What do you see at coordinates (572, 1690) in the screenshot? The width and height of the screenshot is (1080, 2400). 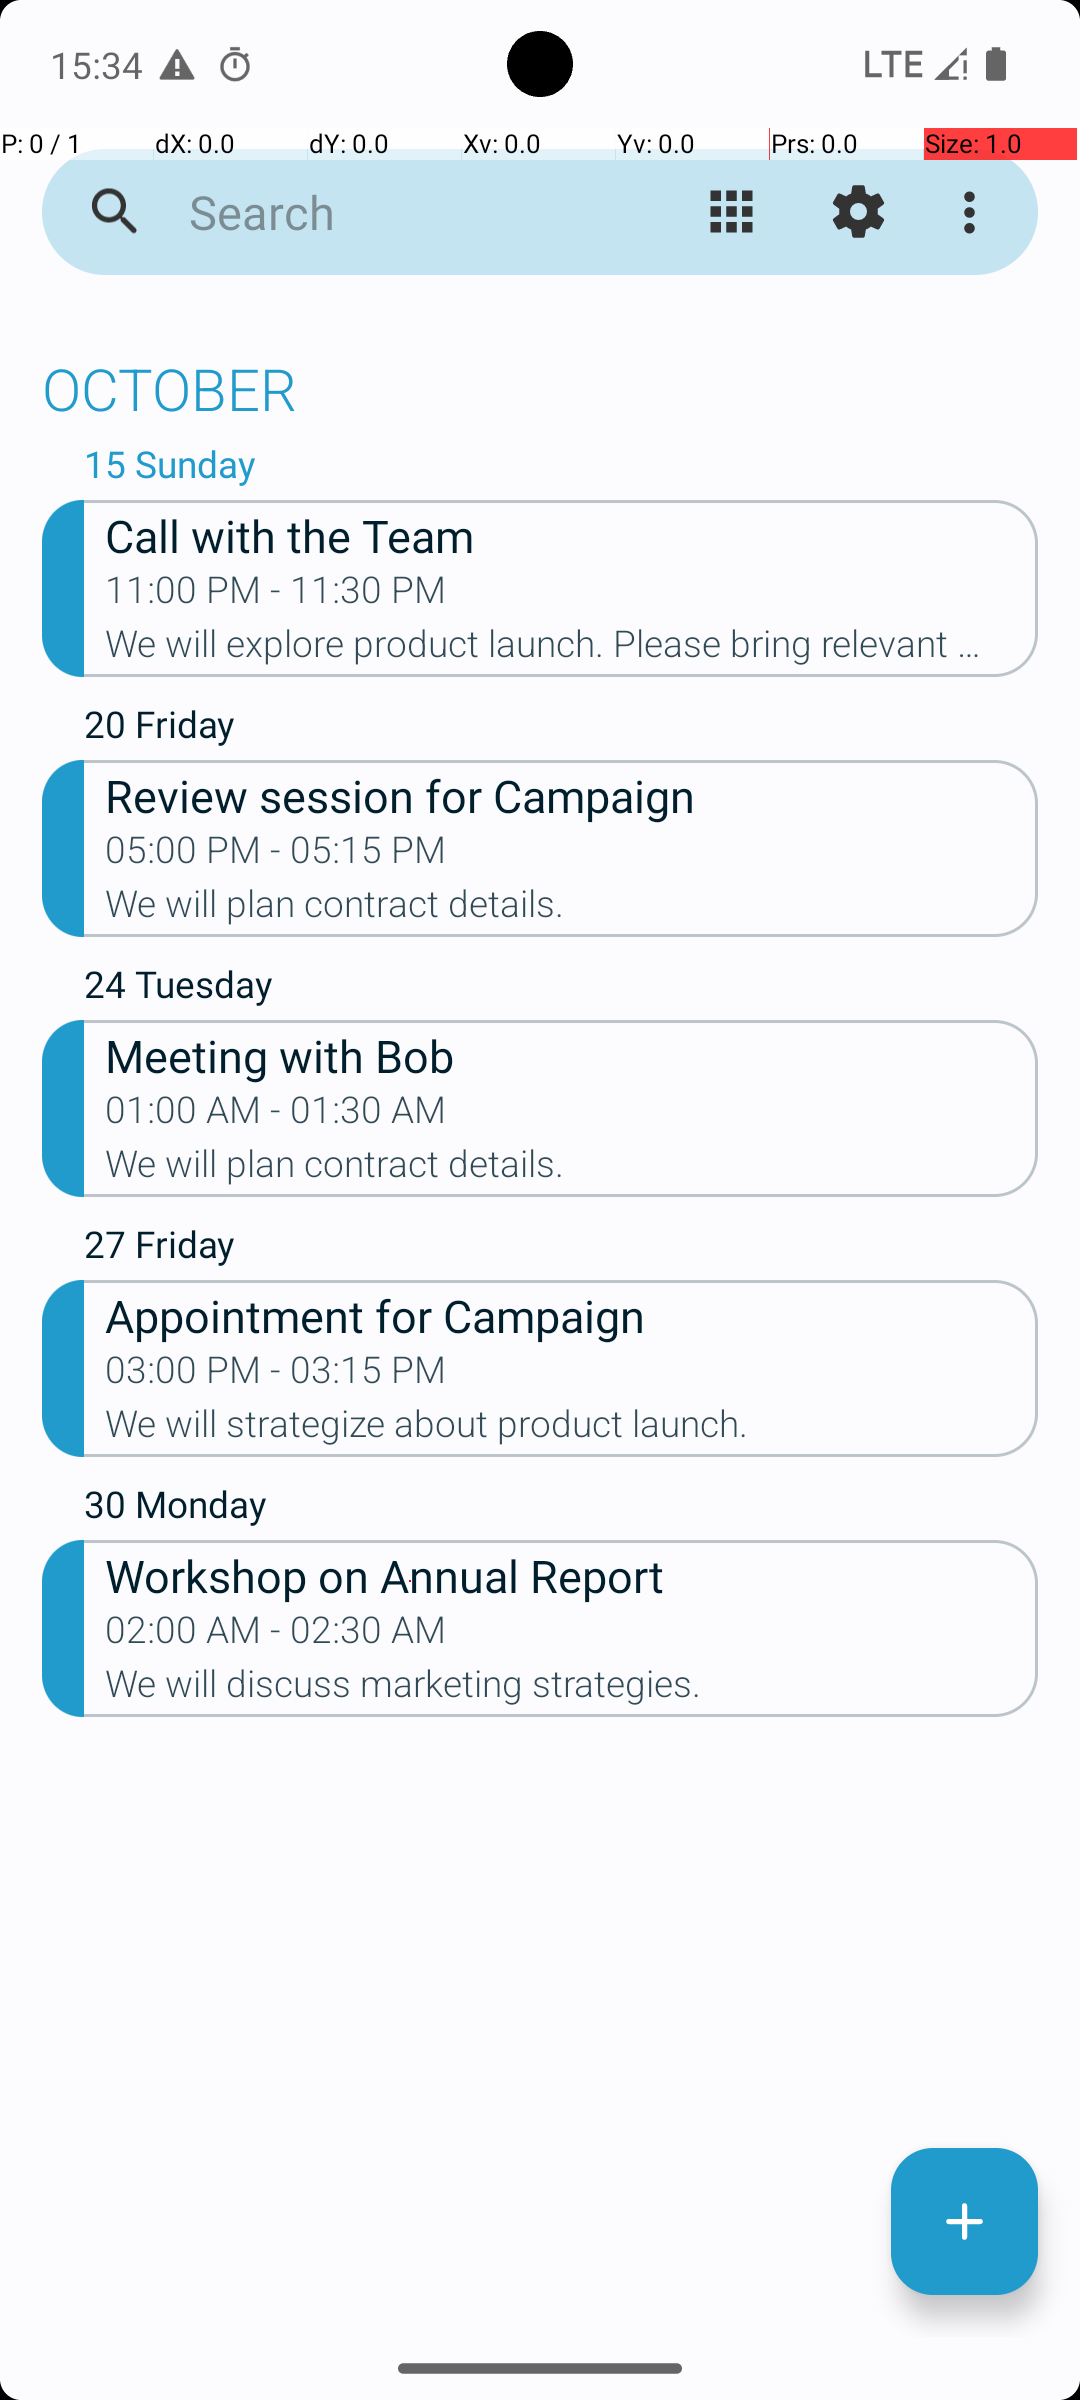 I see `We will discuss marketing strategies.` at bounding box center [572, 1690].